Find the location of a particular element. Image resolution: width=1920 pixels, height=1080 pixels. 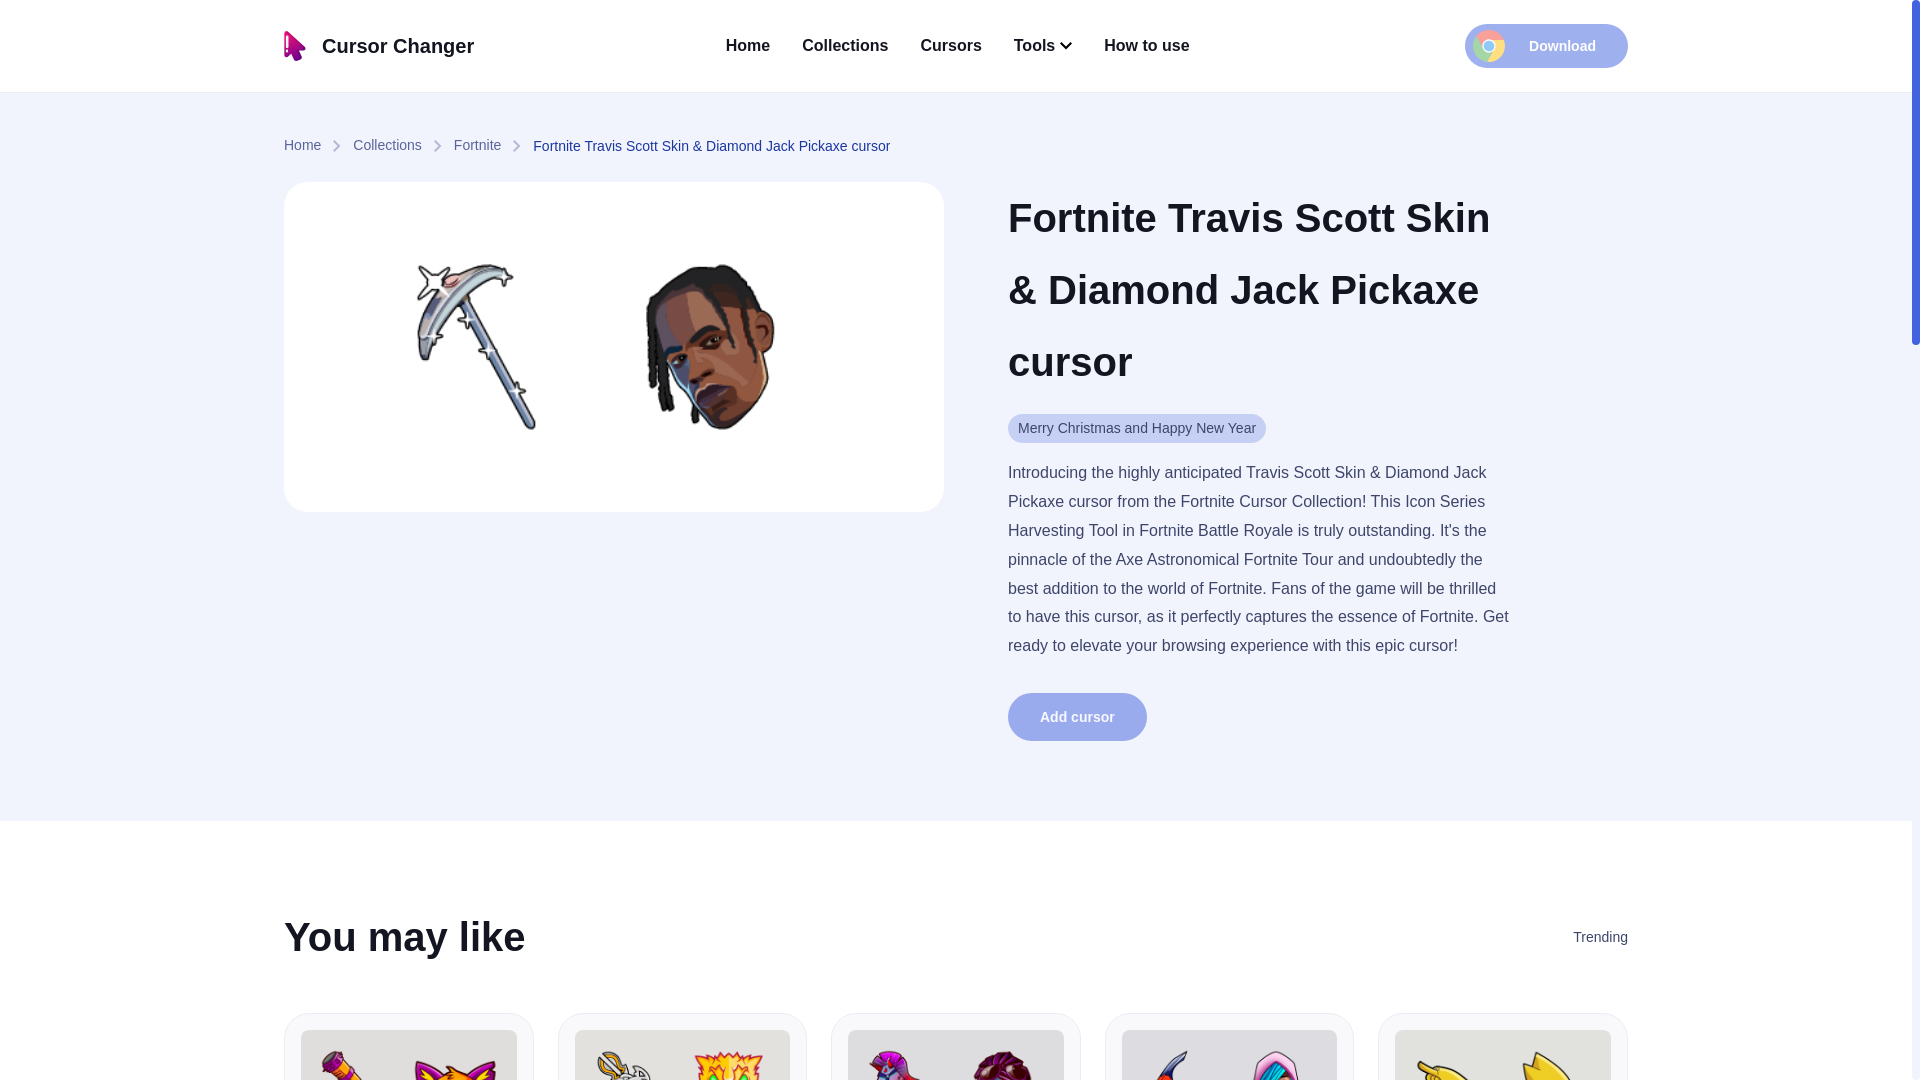

Cursor Changer is located at coordinates (379, 46).